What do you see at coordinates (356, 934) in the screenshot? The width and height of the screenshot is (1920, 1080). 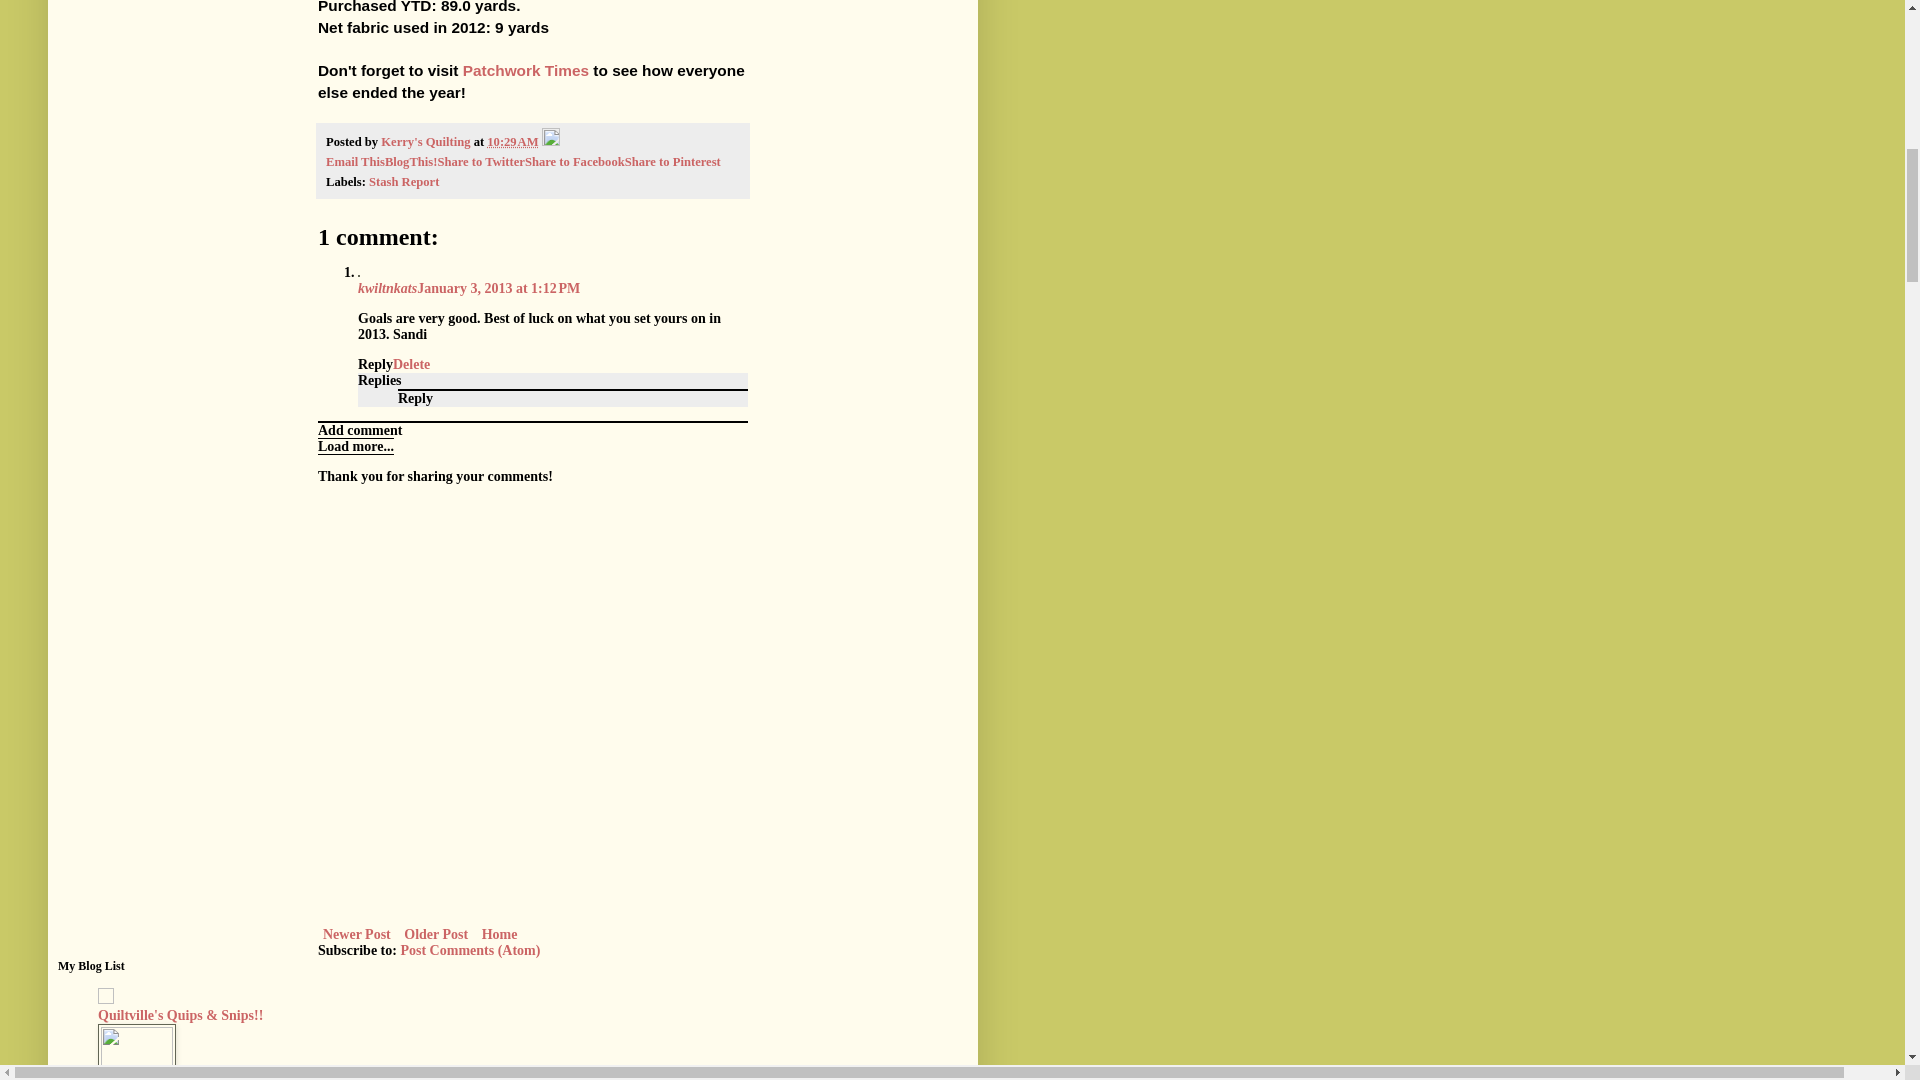 I see `Newer Post` at bounding box center [356, 934].